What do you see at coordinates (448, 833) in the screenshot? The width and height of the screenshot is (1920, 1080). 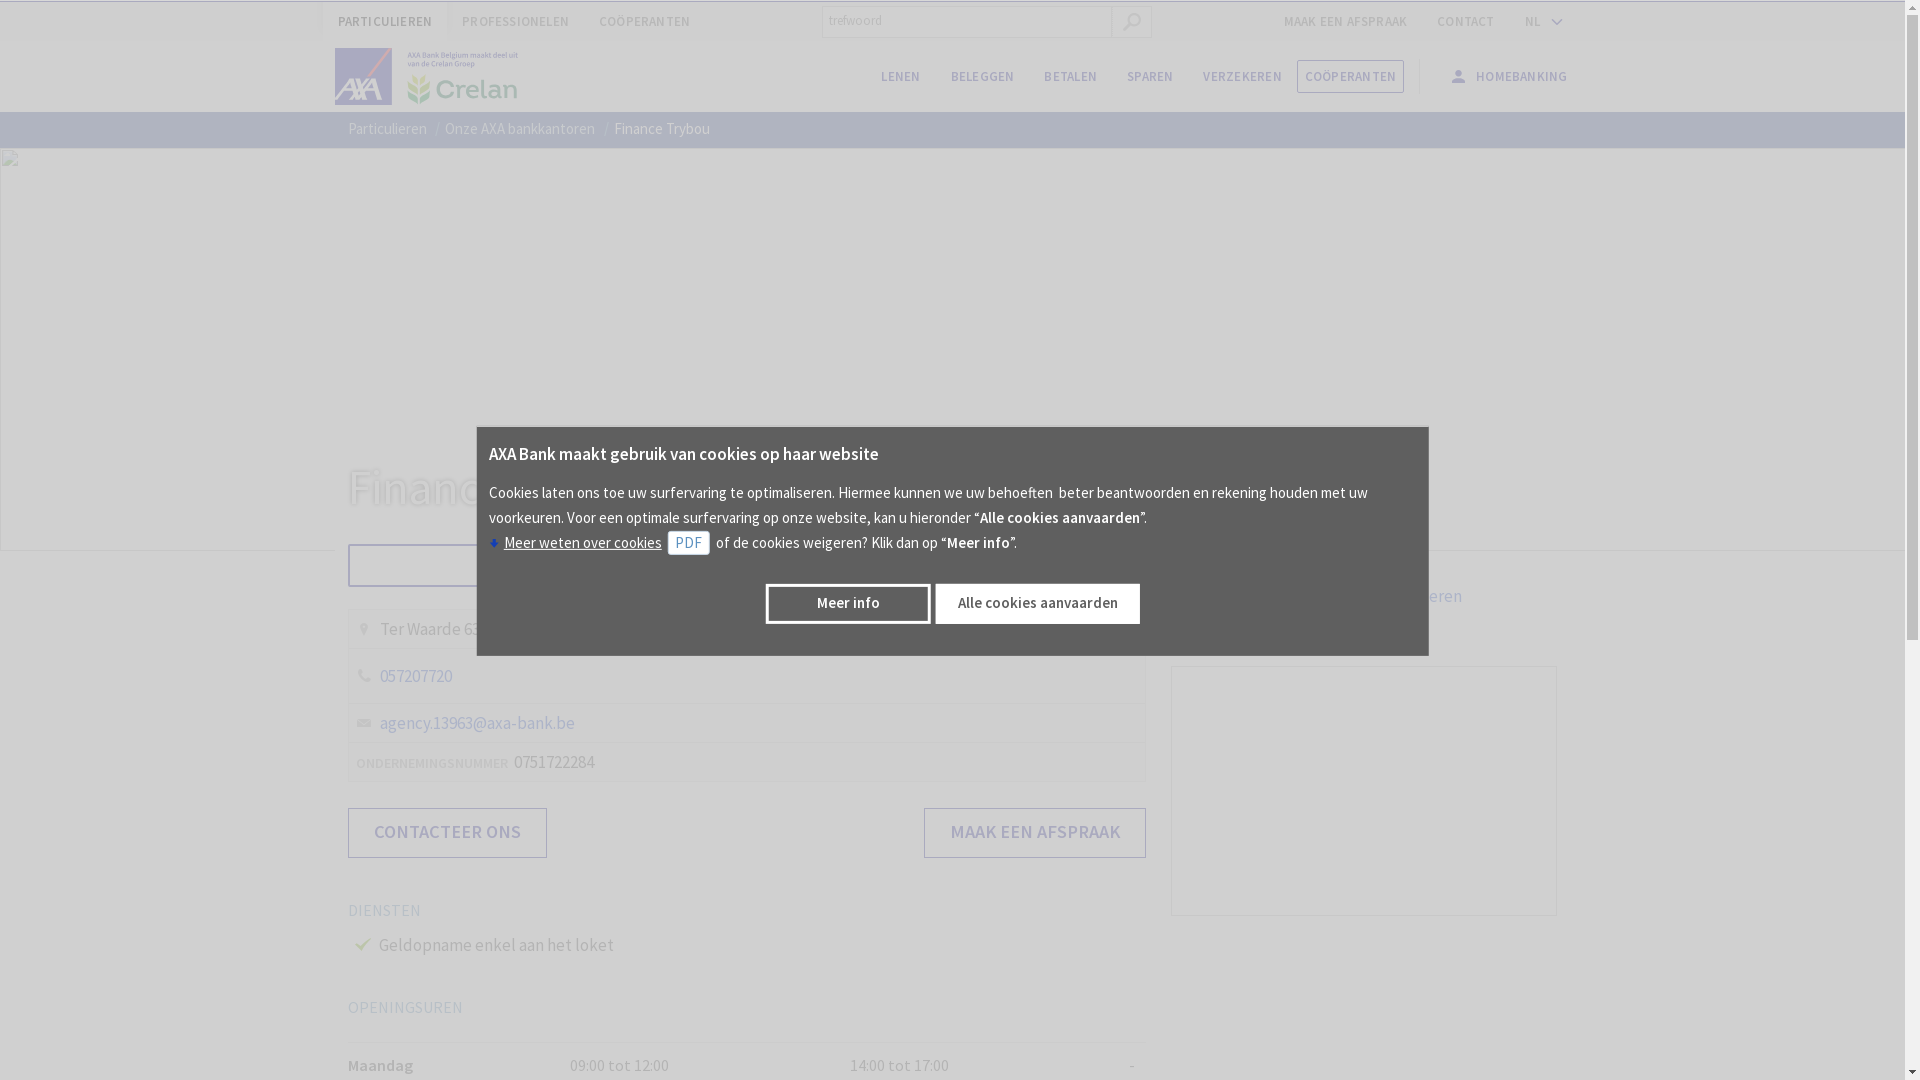 I see `CONTACTEER ONS` at bounding box center [448, 833].